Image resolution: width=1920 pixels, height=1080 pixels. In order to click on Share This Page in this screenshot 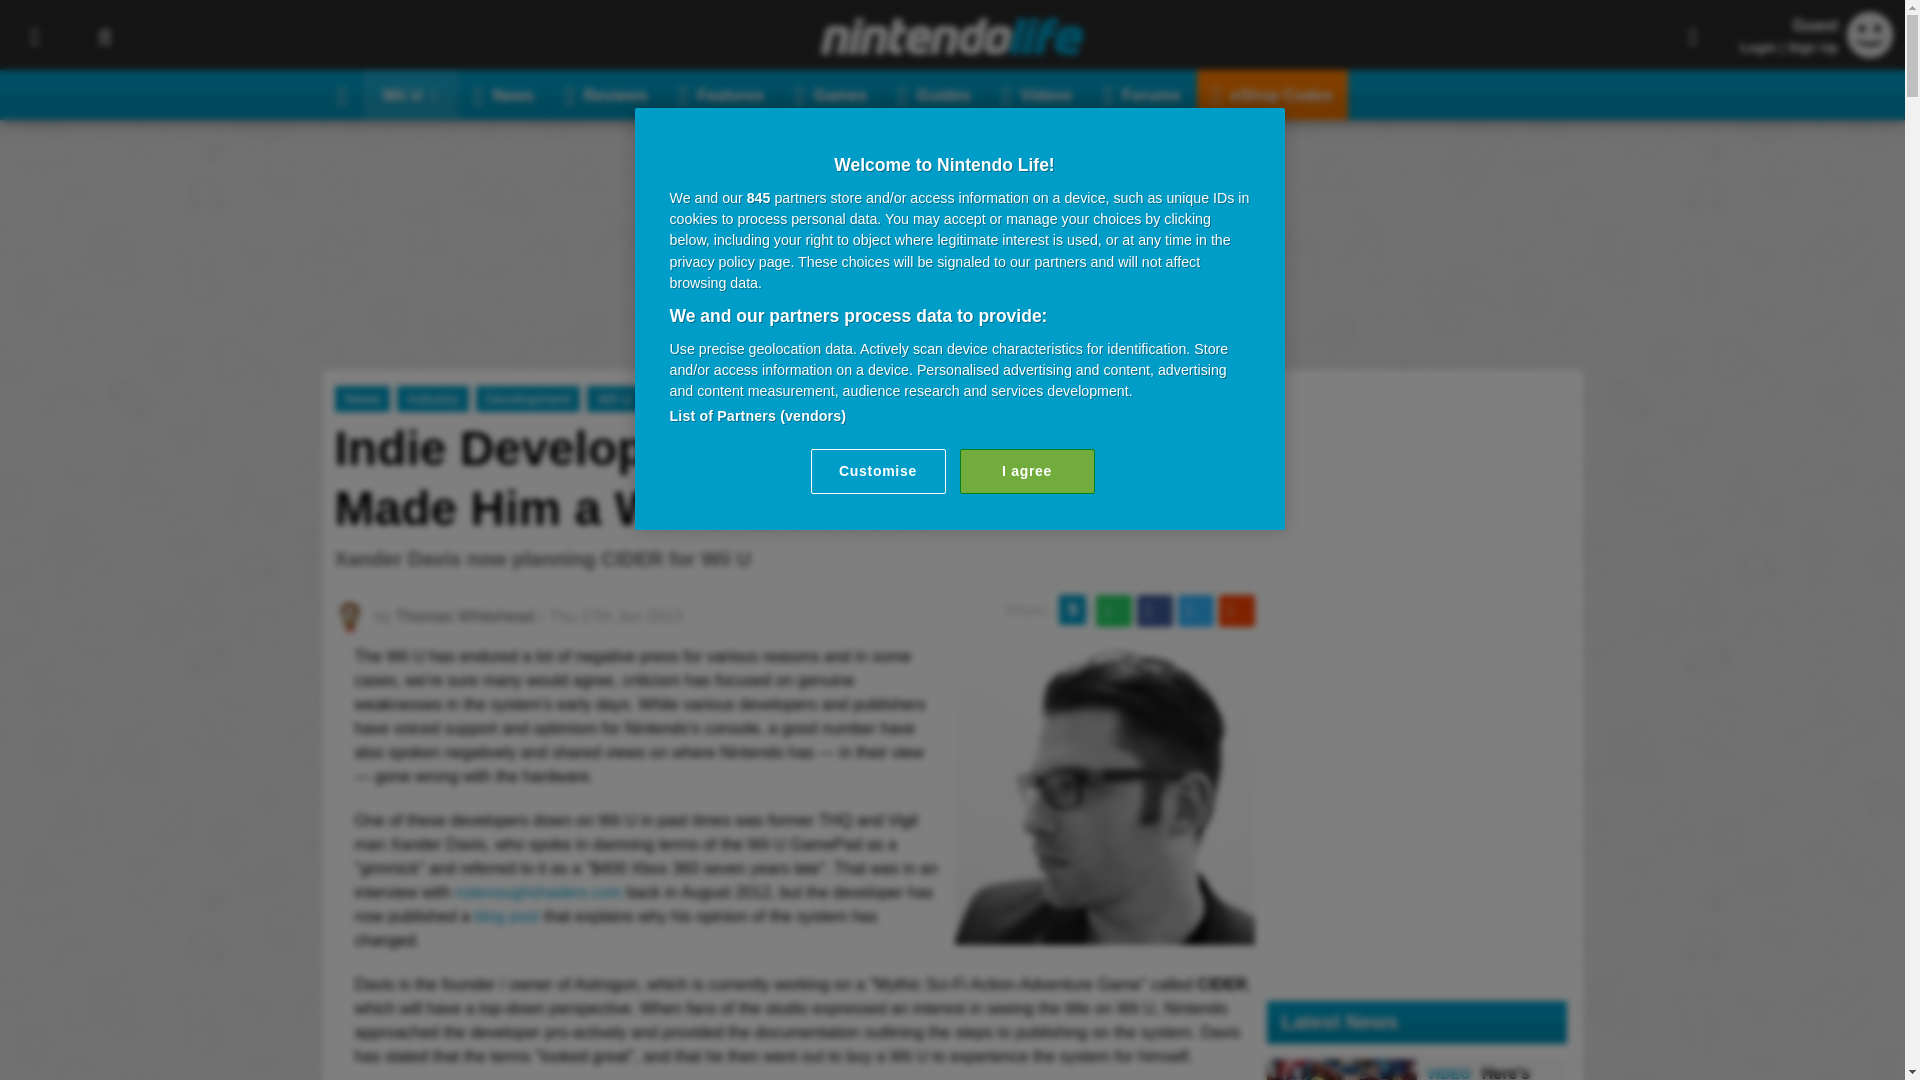, I will do `click(1693, 35)`.